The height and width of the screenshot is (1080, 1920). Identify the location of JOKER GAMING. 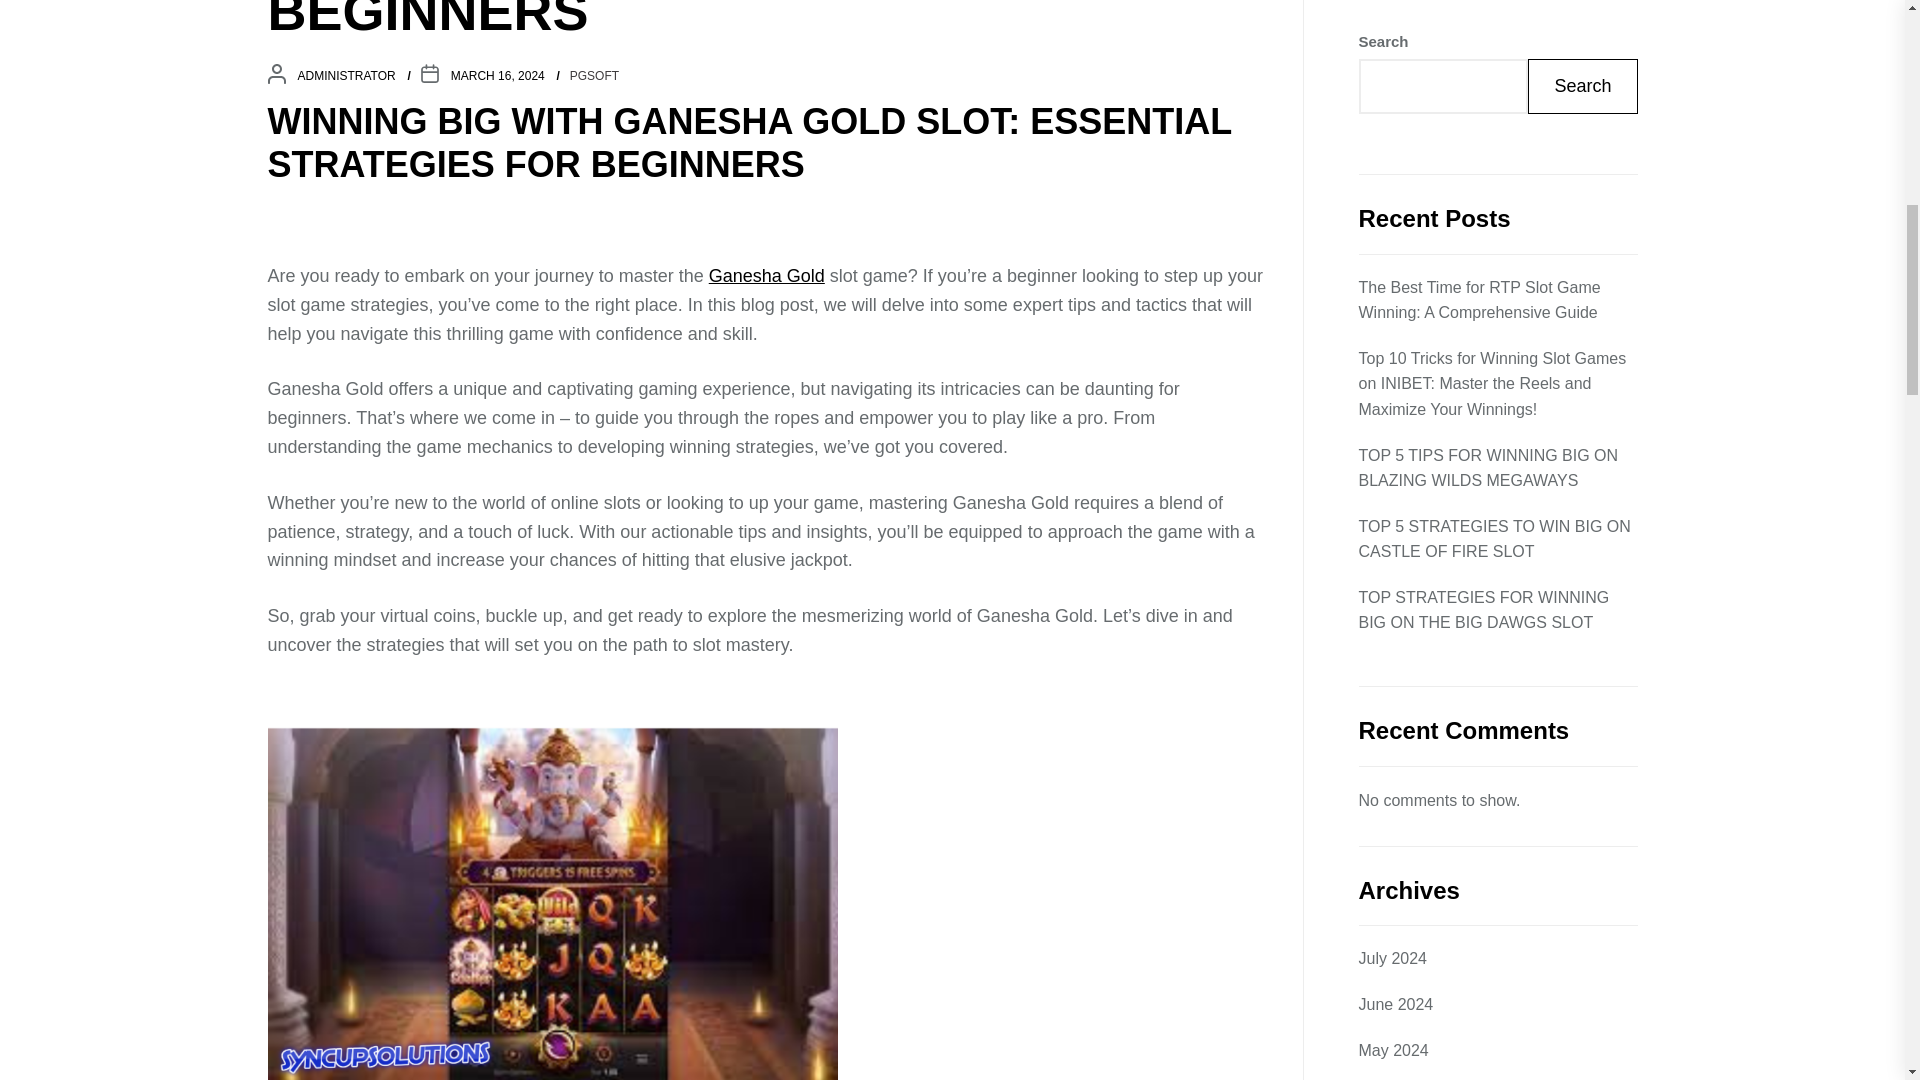
(1418, 602).